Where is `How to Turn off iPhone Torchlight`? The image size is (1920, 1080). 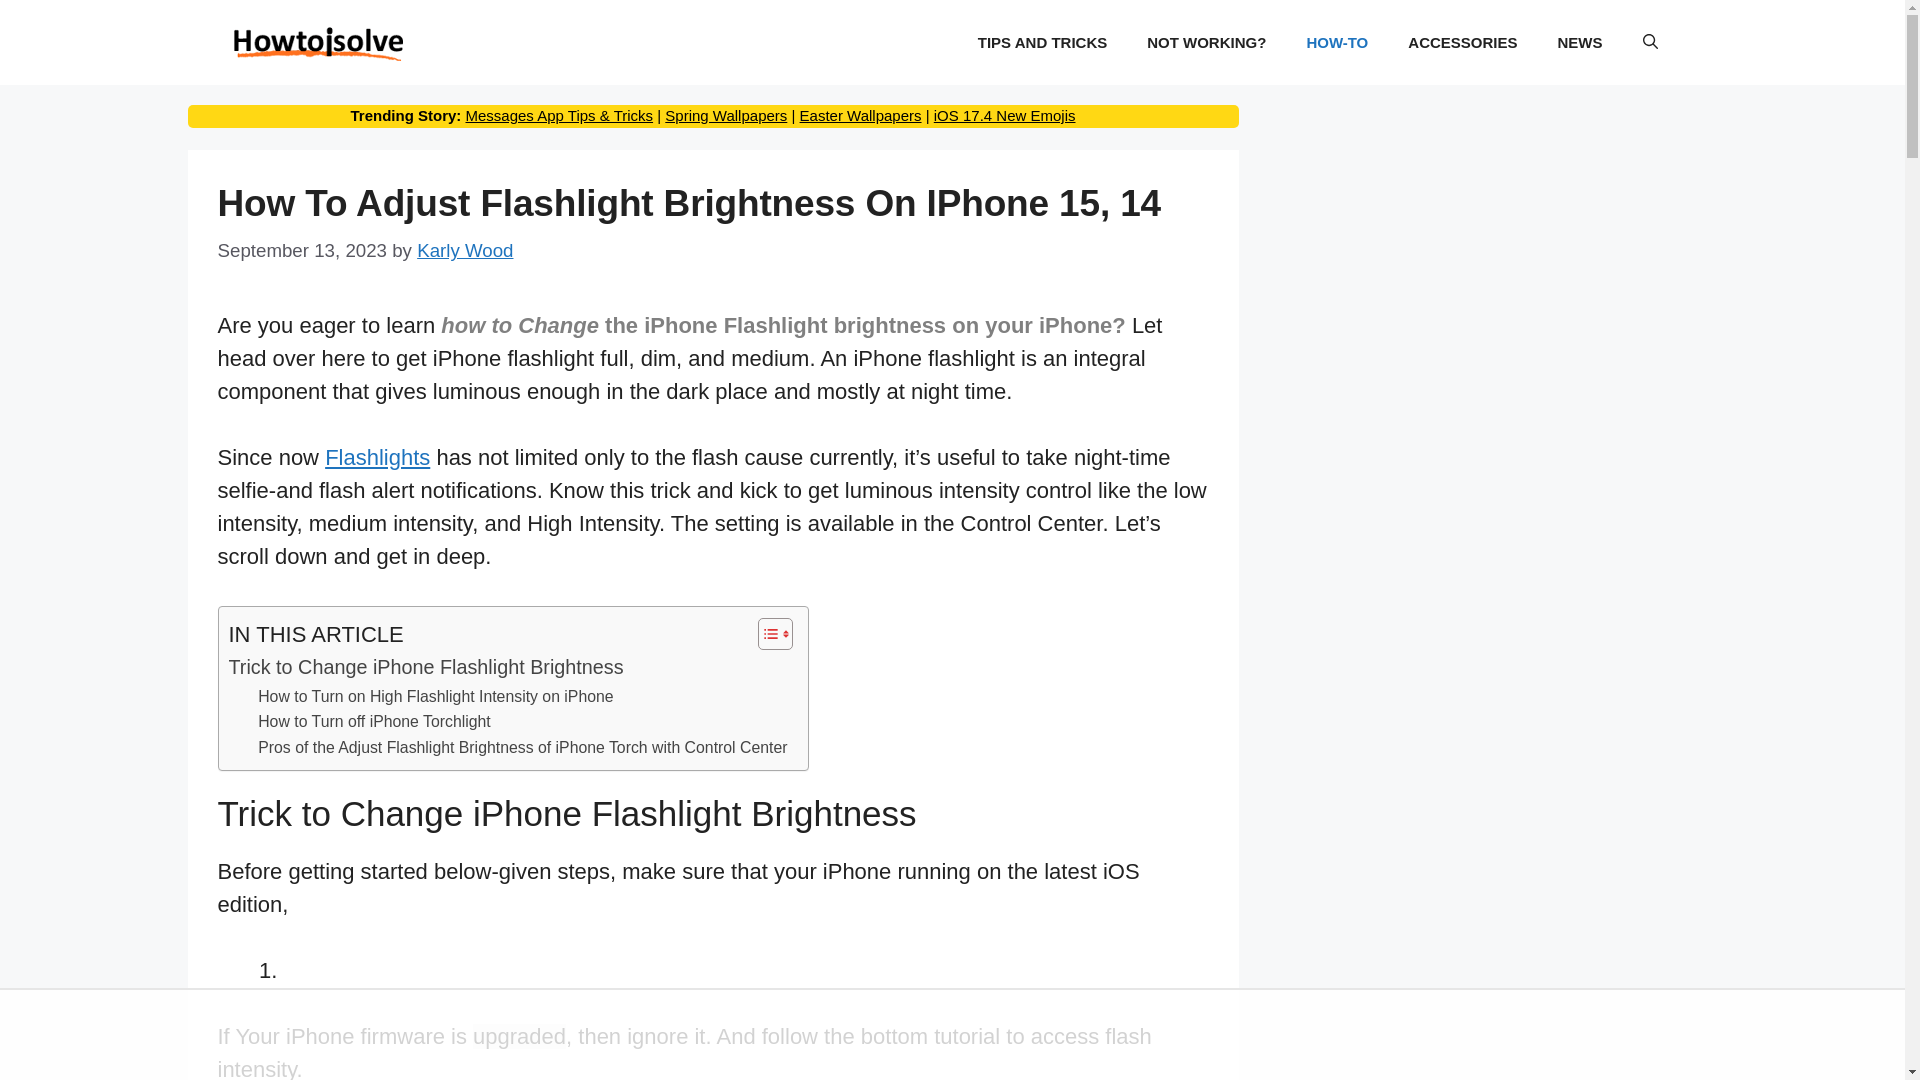 How to Turn off iPhone Torchlight is located at coordinates (374, 721).